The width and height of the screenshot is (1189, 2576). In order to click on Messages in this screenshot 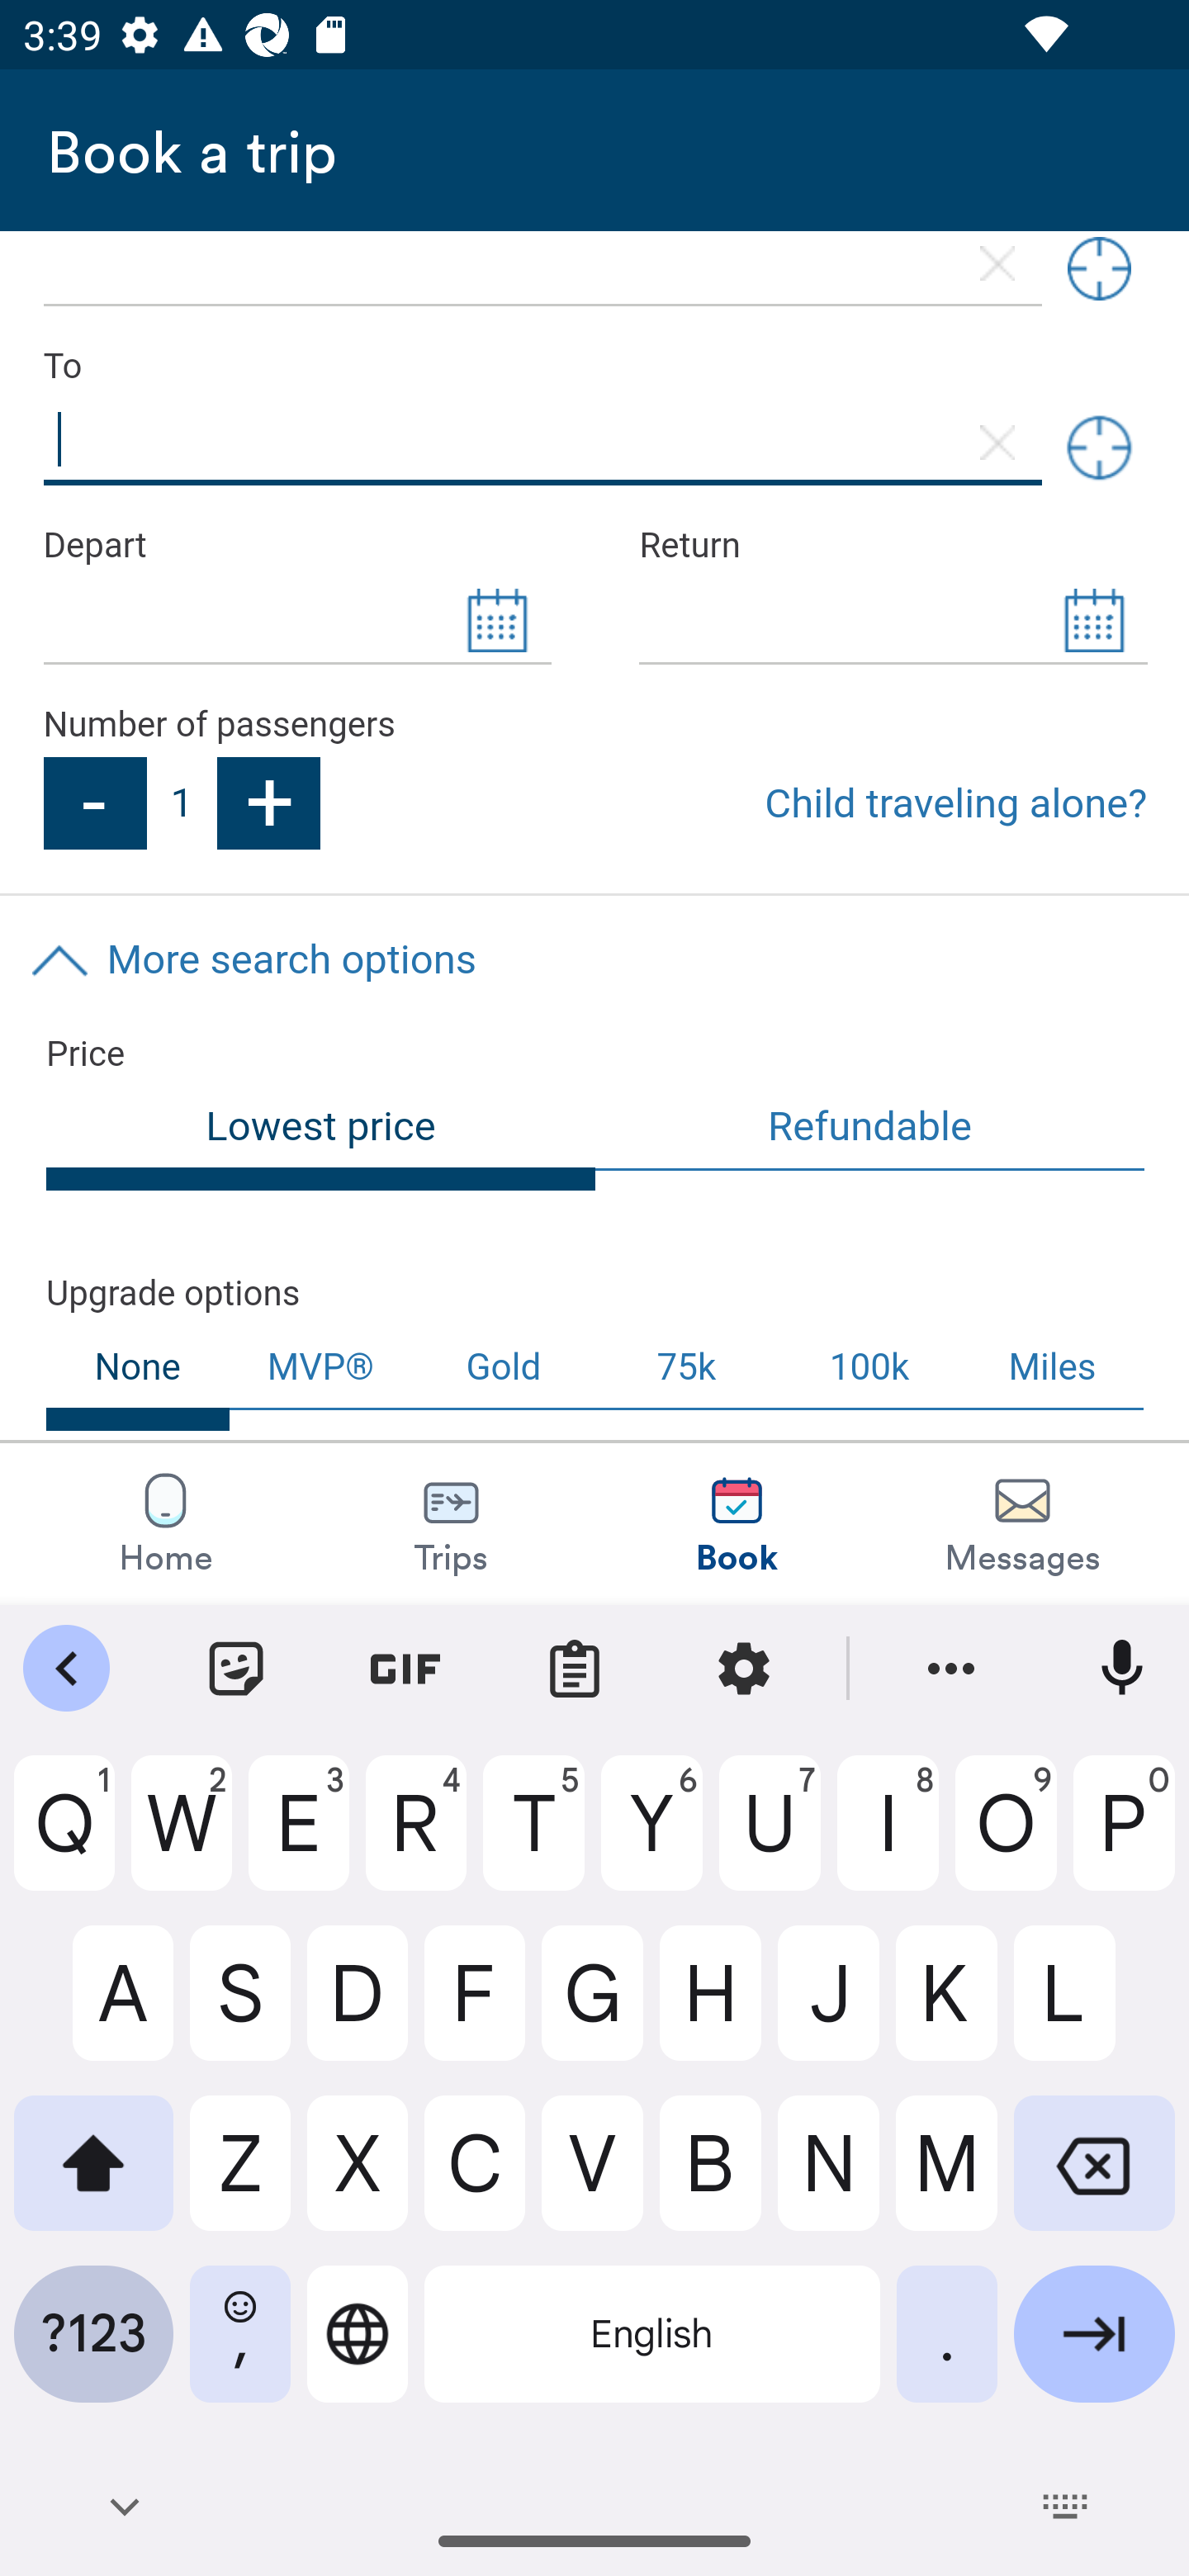, I will do `click(1022, 1523)`.